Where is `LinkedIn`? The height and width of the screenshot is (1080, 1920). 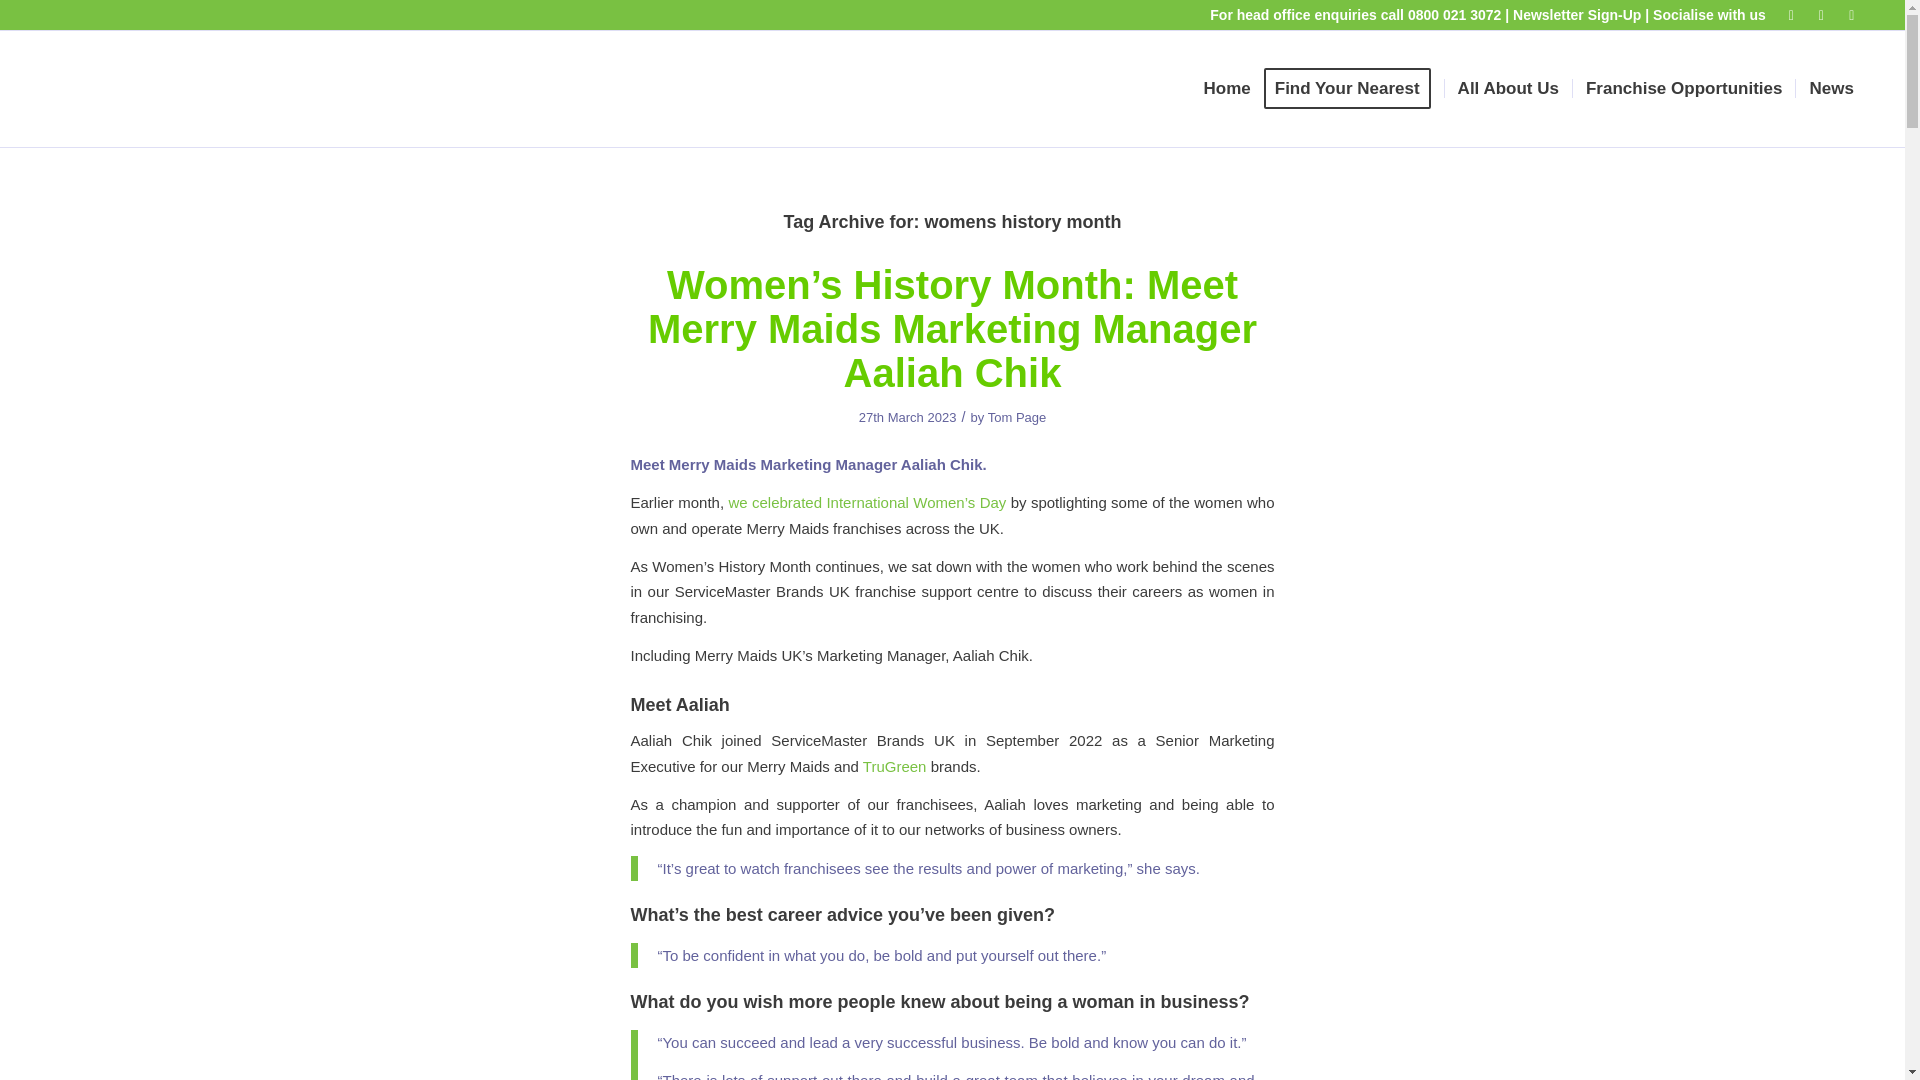 LinkedIn is located at coordinates (1820, 15).